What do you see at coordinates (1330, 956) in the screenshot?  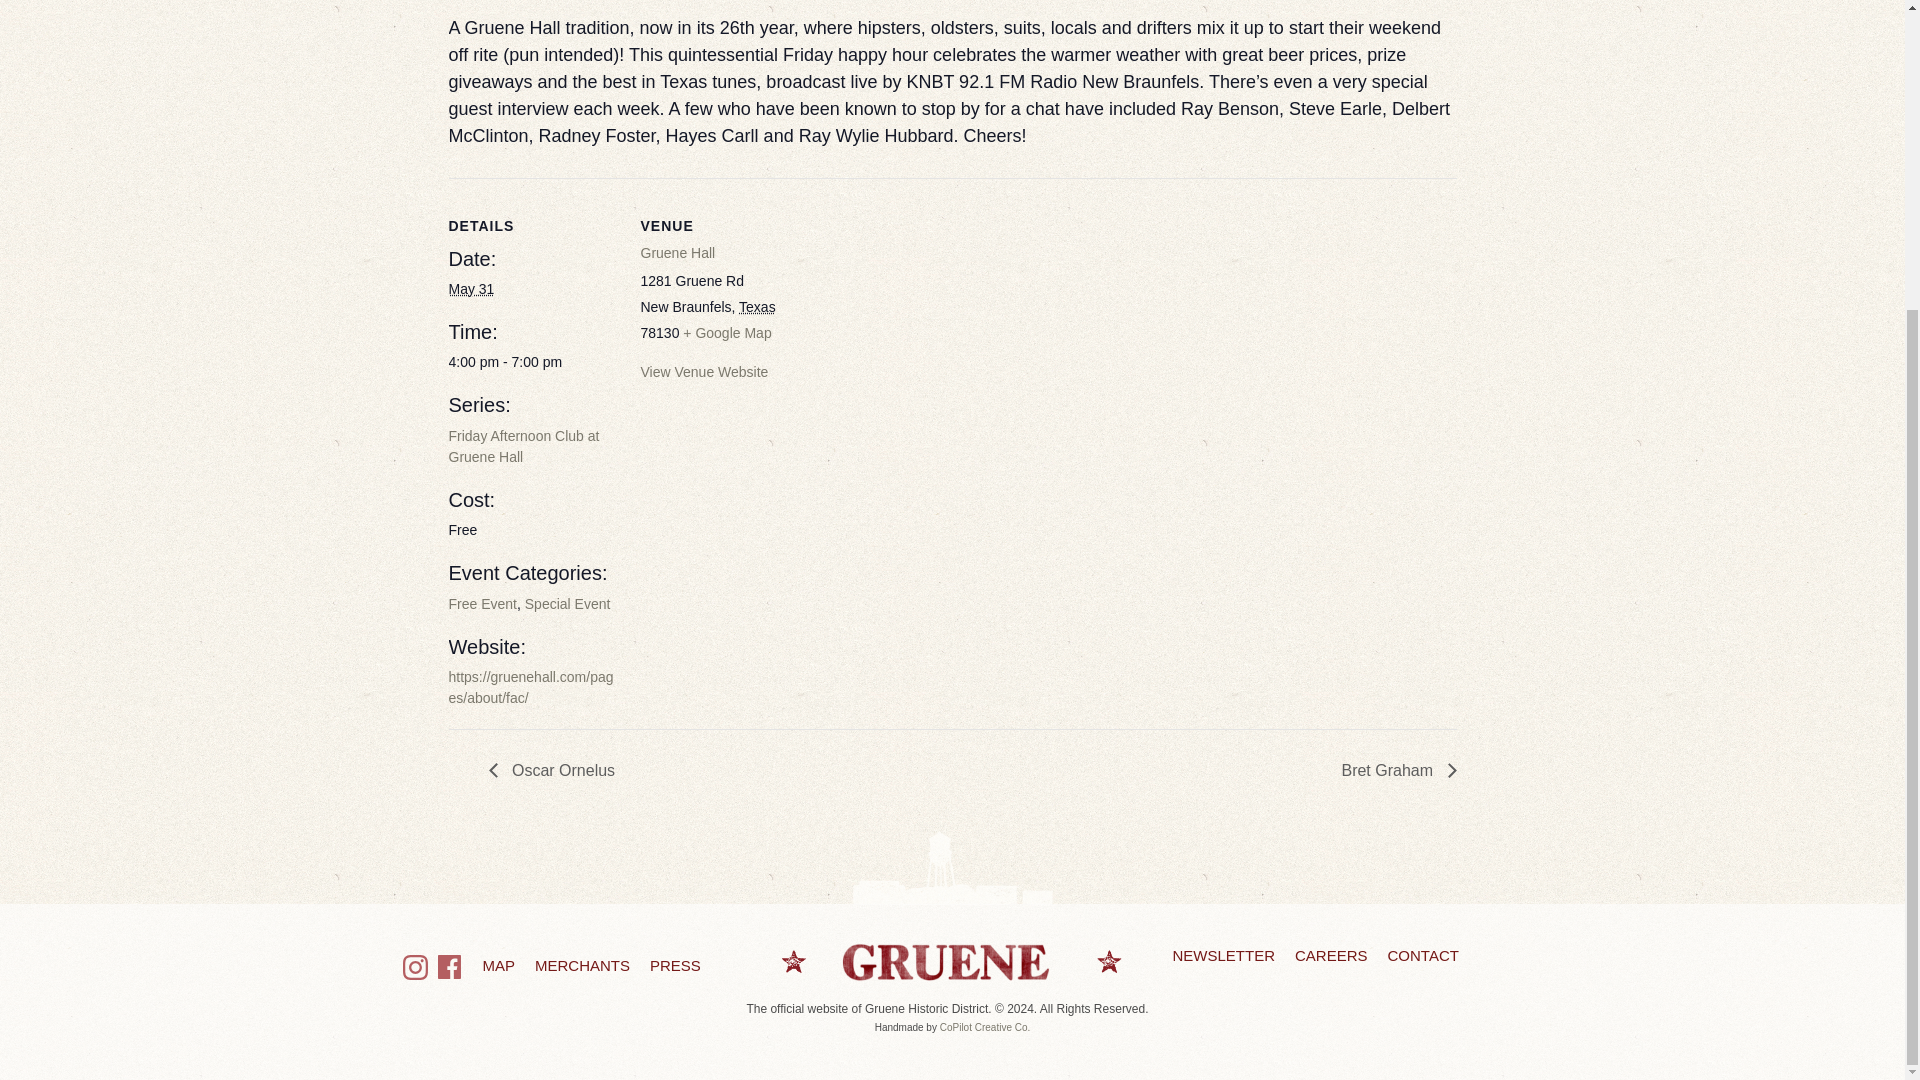 I see `CAREERS` at bounding box center [1330, 956].